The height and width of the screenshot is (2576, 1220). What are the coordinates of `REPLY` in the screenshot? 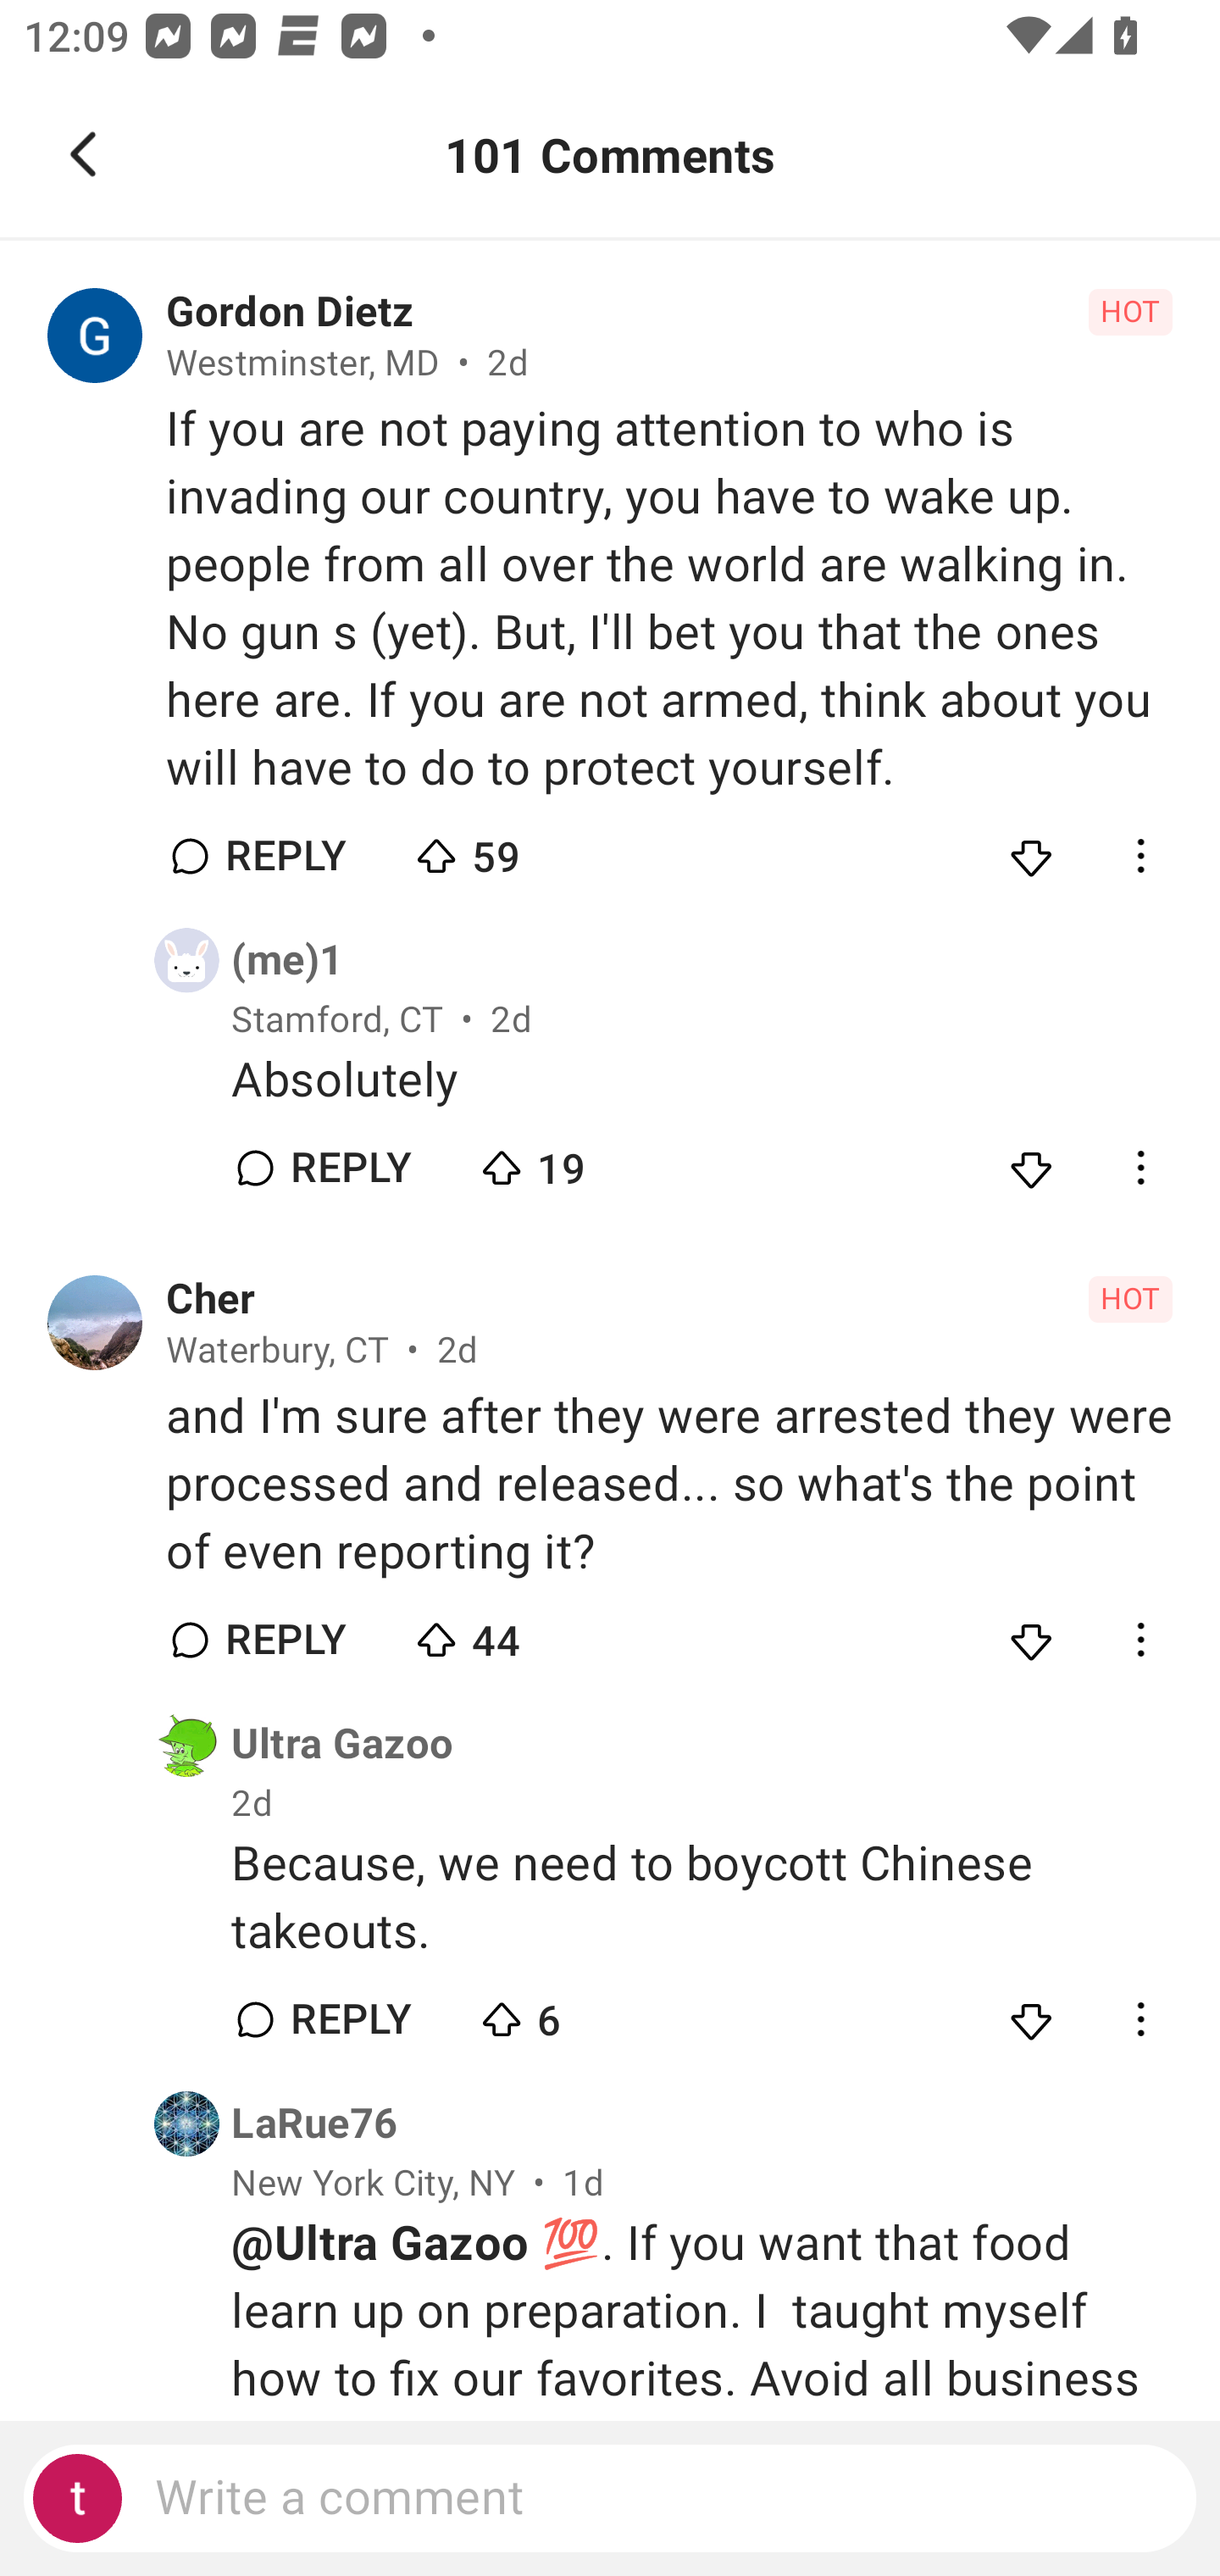 It's located at (349, 2019).